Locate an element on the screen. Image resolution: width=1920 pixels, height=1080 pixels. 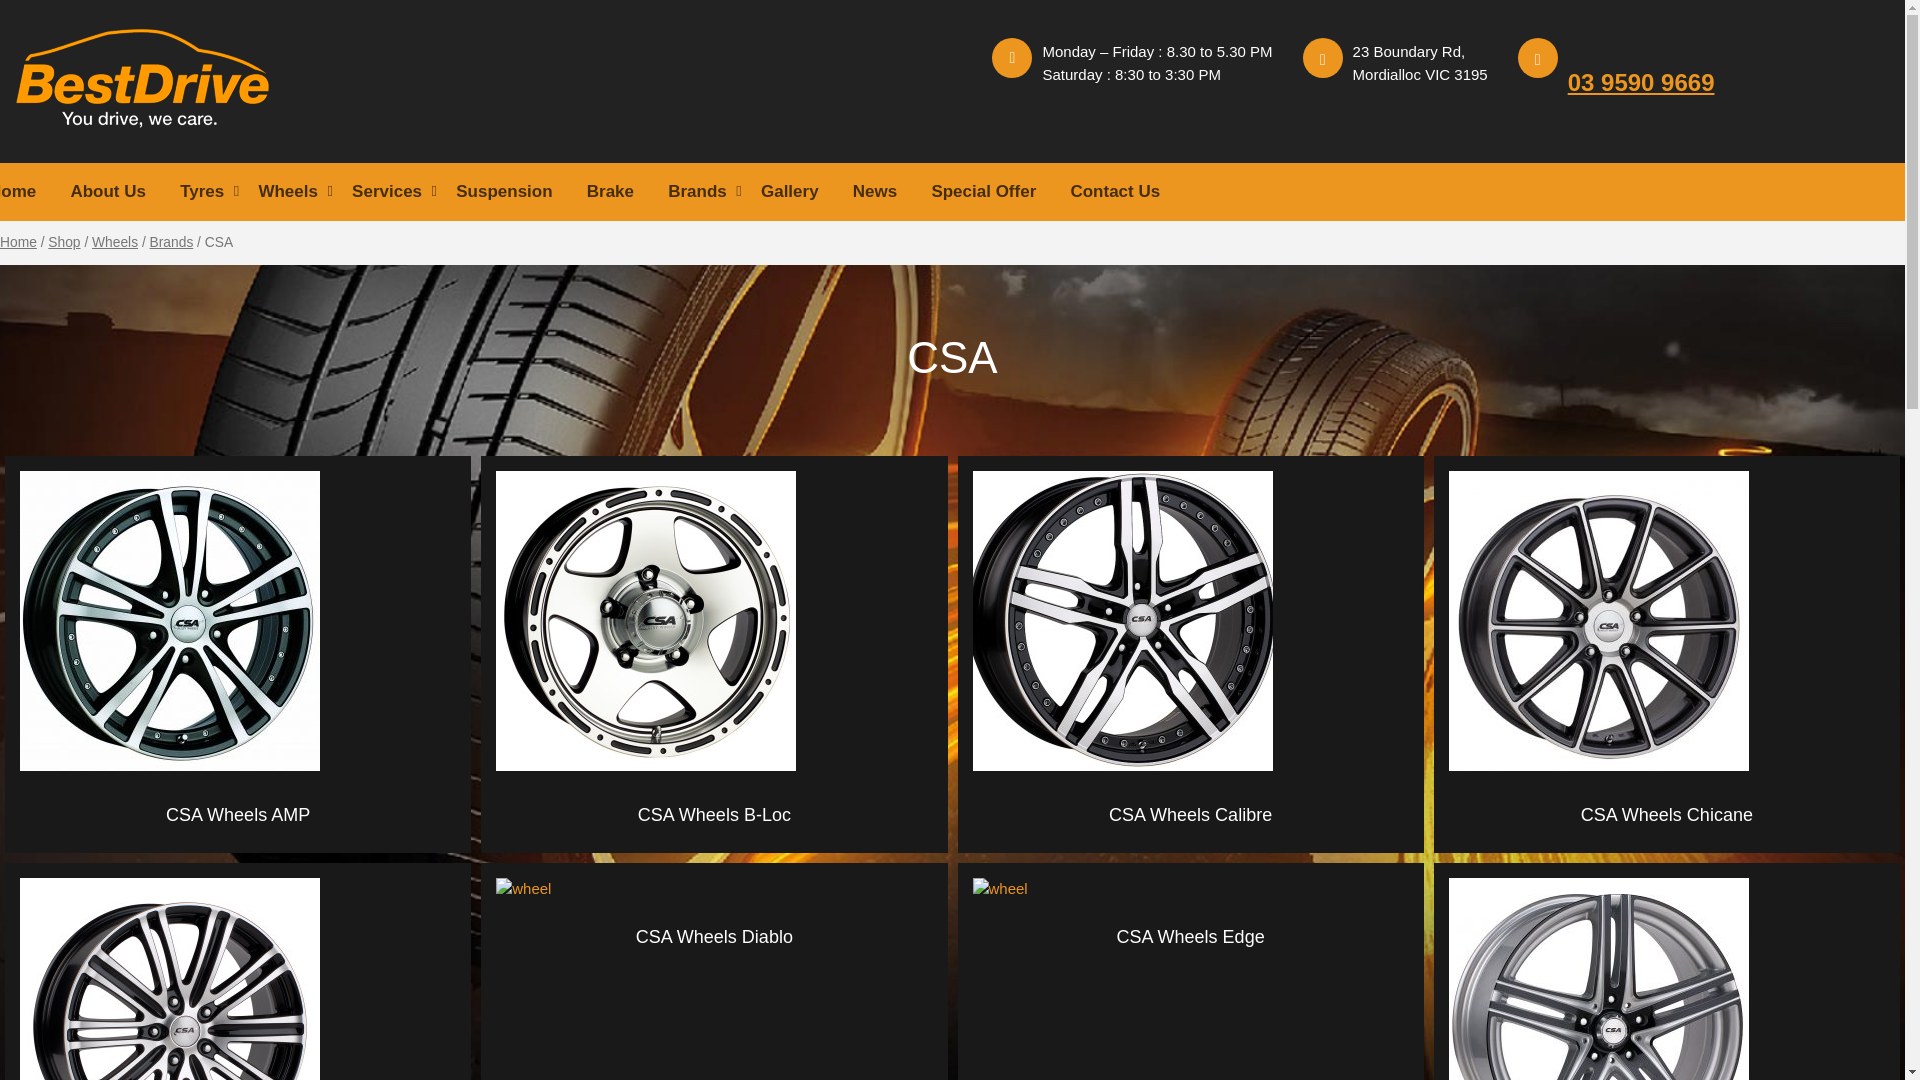
About Us is located at coordinates (108, 192).